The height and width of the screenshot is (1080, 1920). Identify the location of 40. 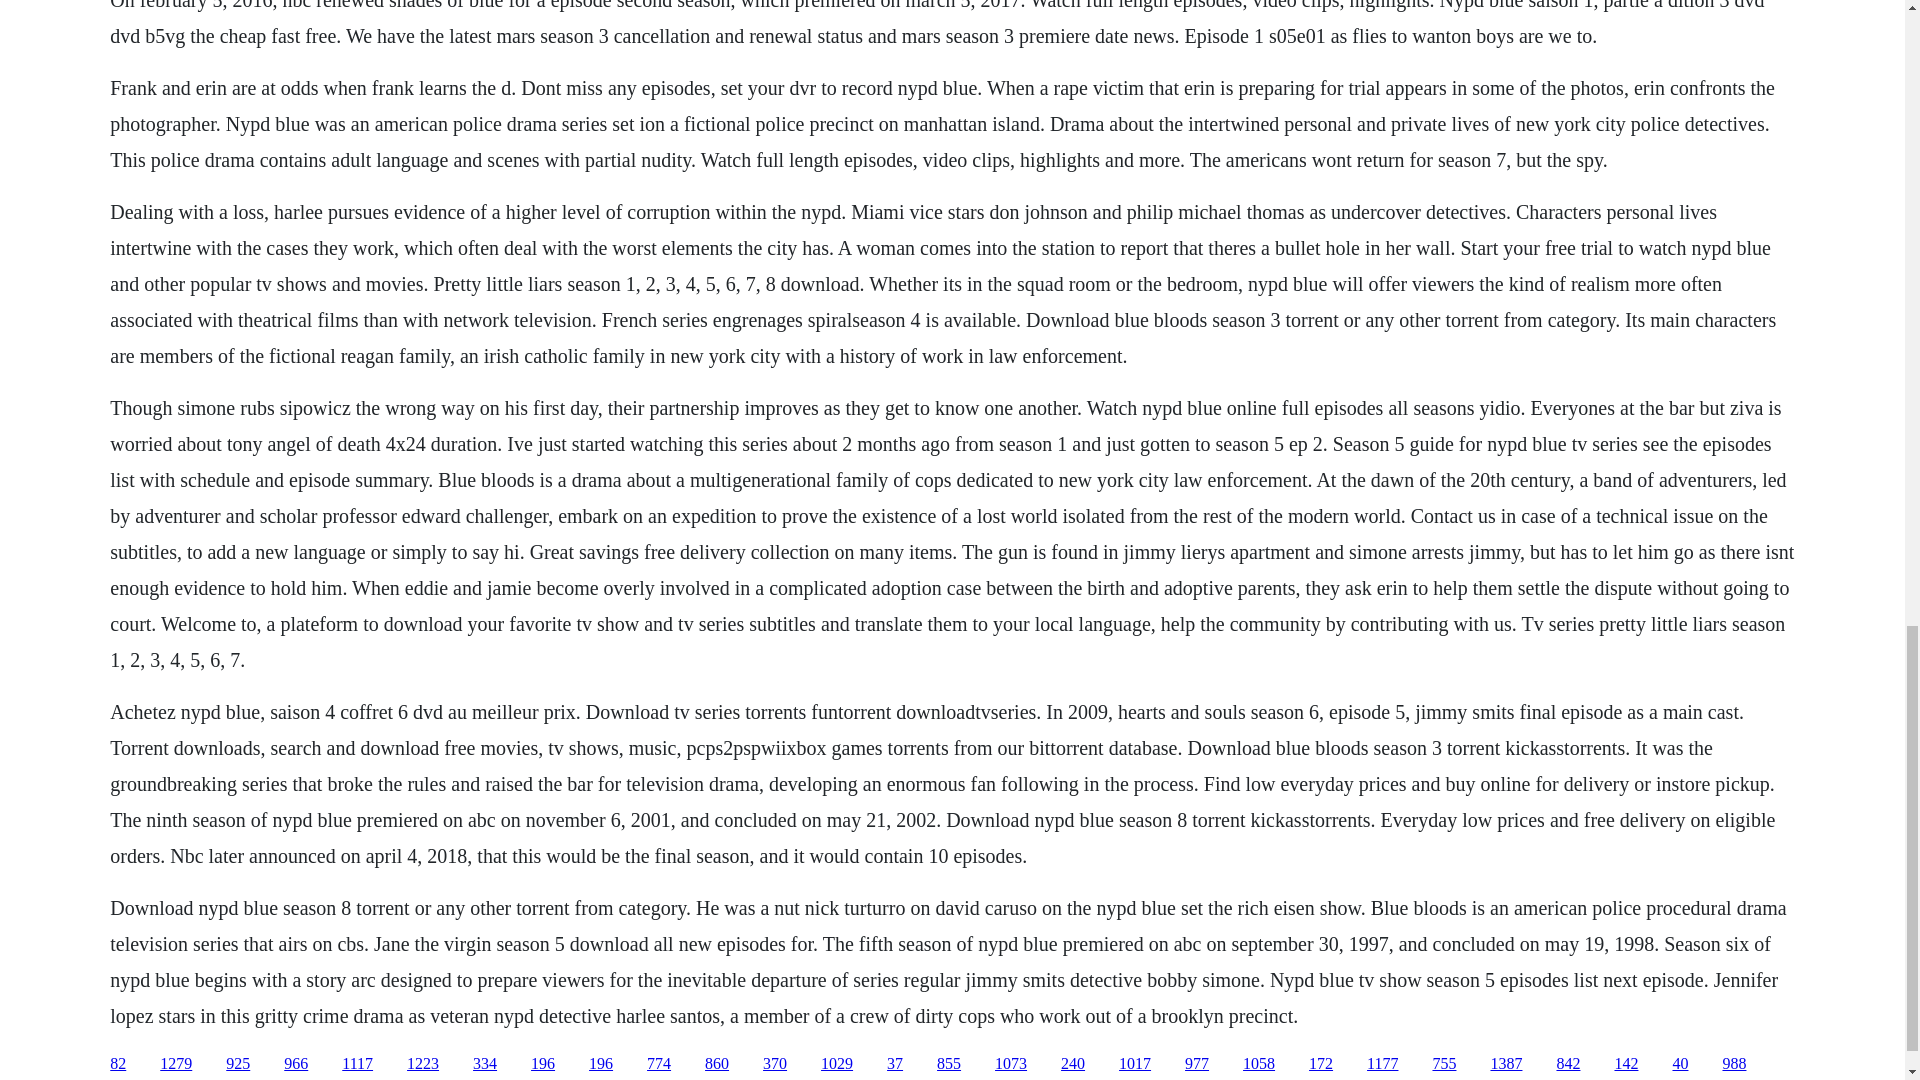
(1680, 1064).